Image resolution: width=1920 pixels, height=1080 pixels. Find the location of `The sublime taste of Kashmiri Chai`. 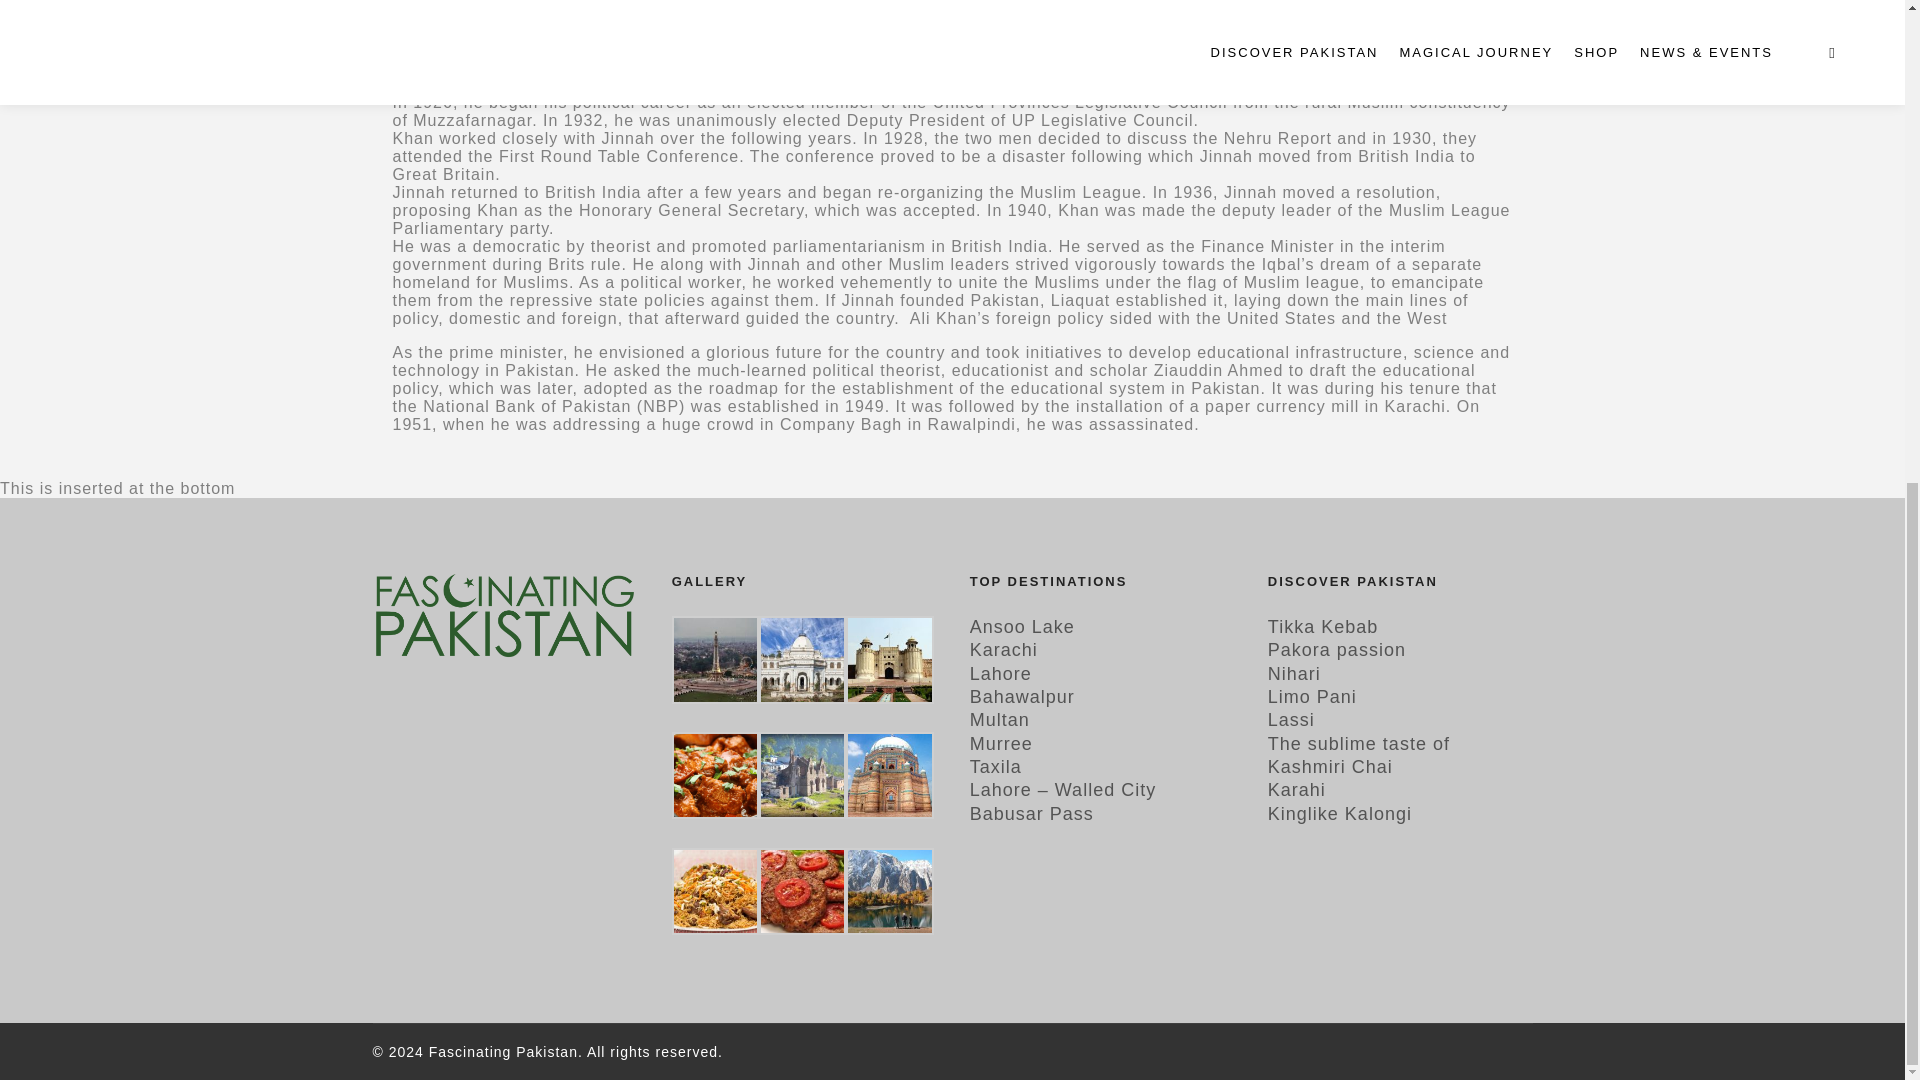

The sublime taste of Kashmiri Chai is located at coordinates (1358, 755).